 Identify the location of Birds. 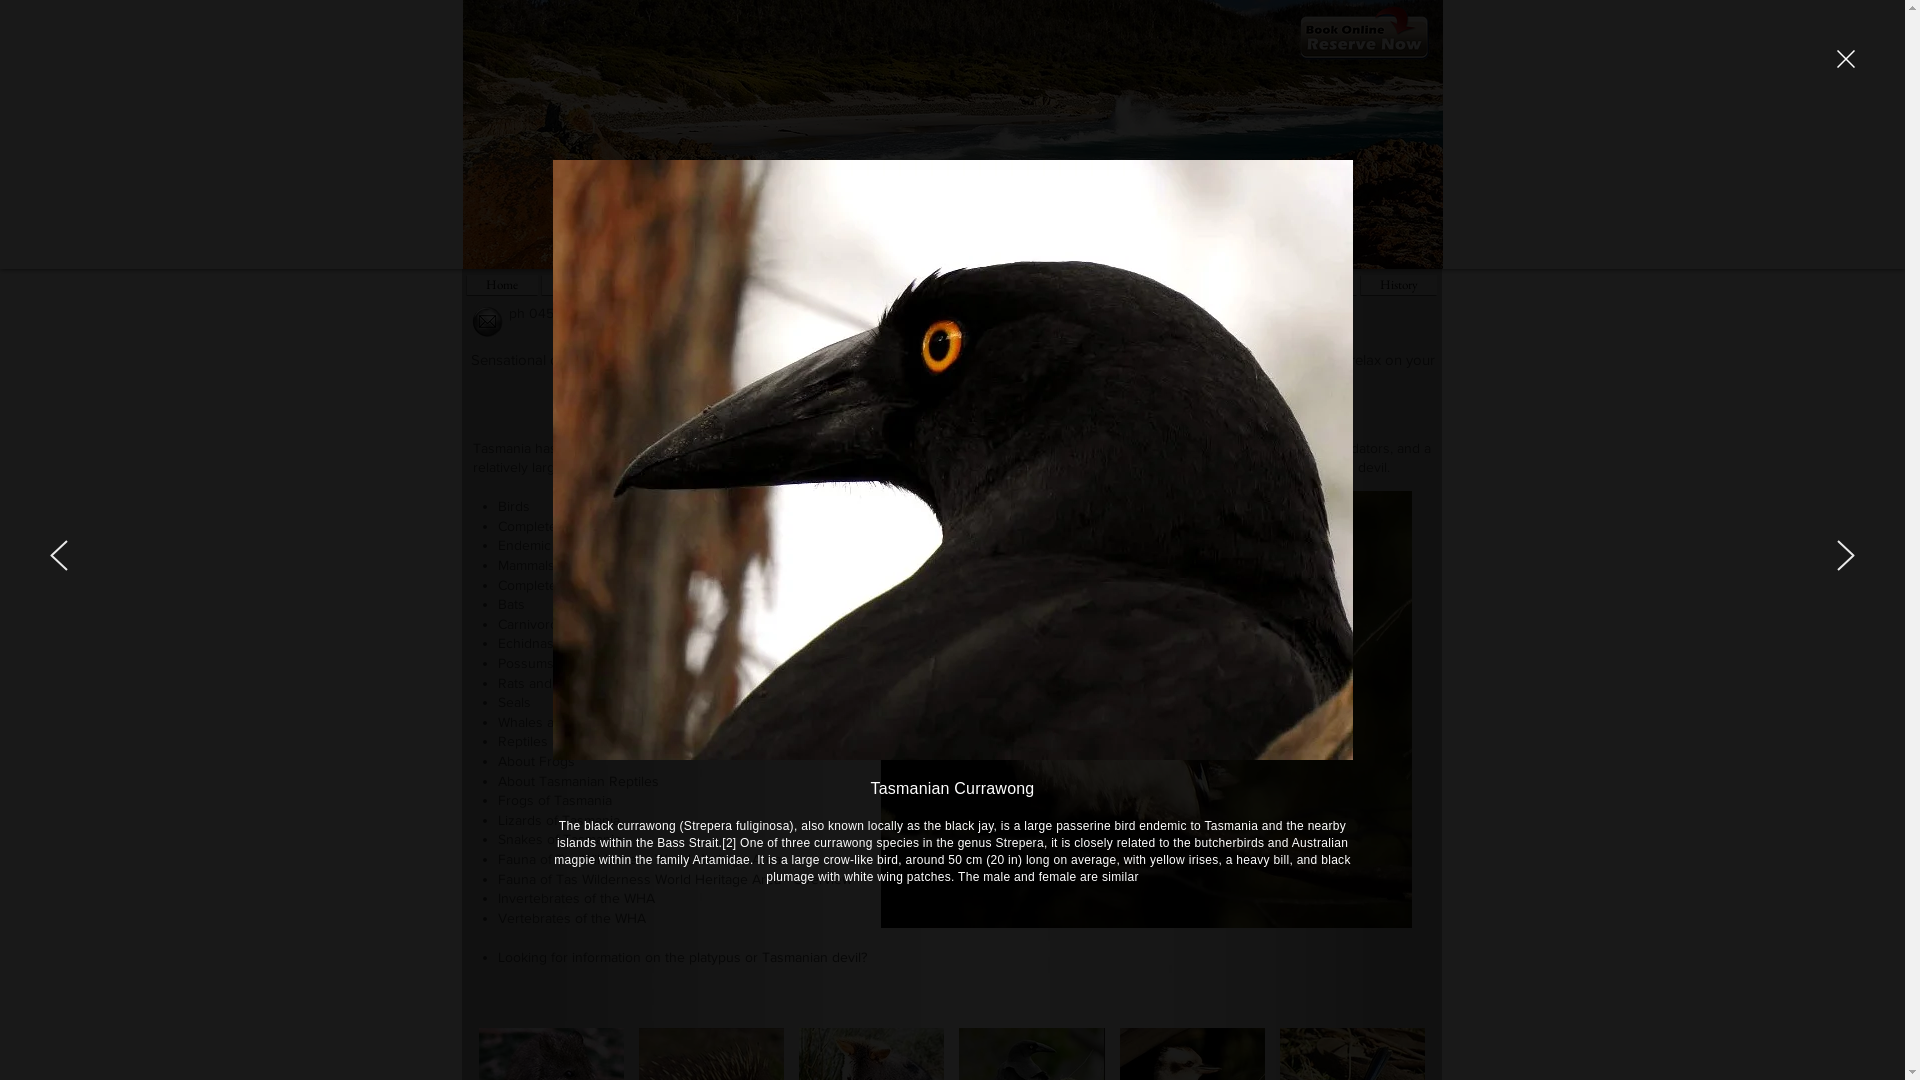
(514, 506).